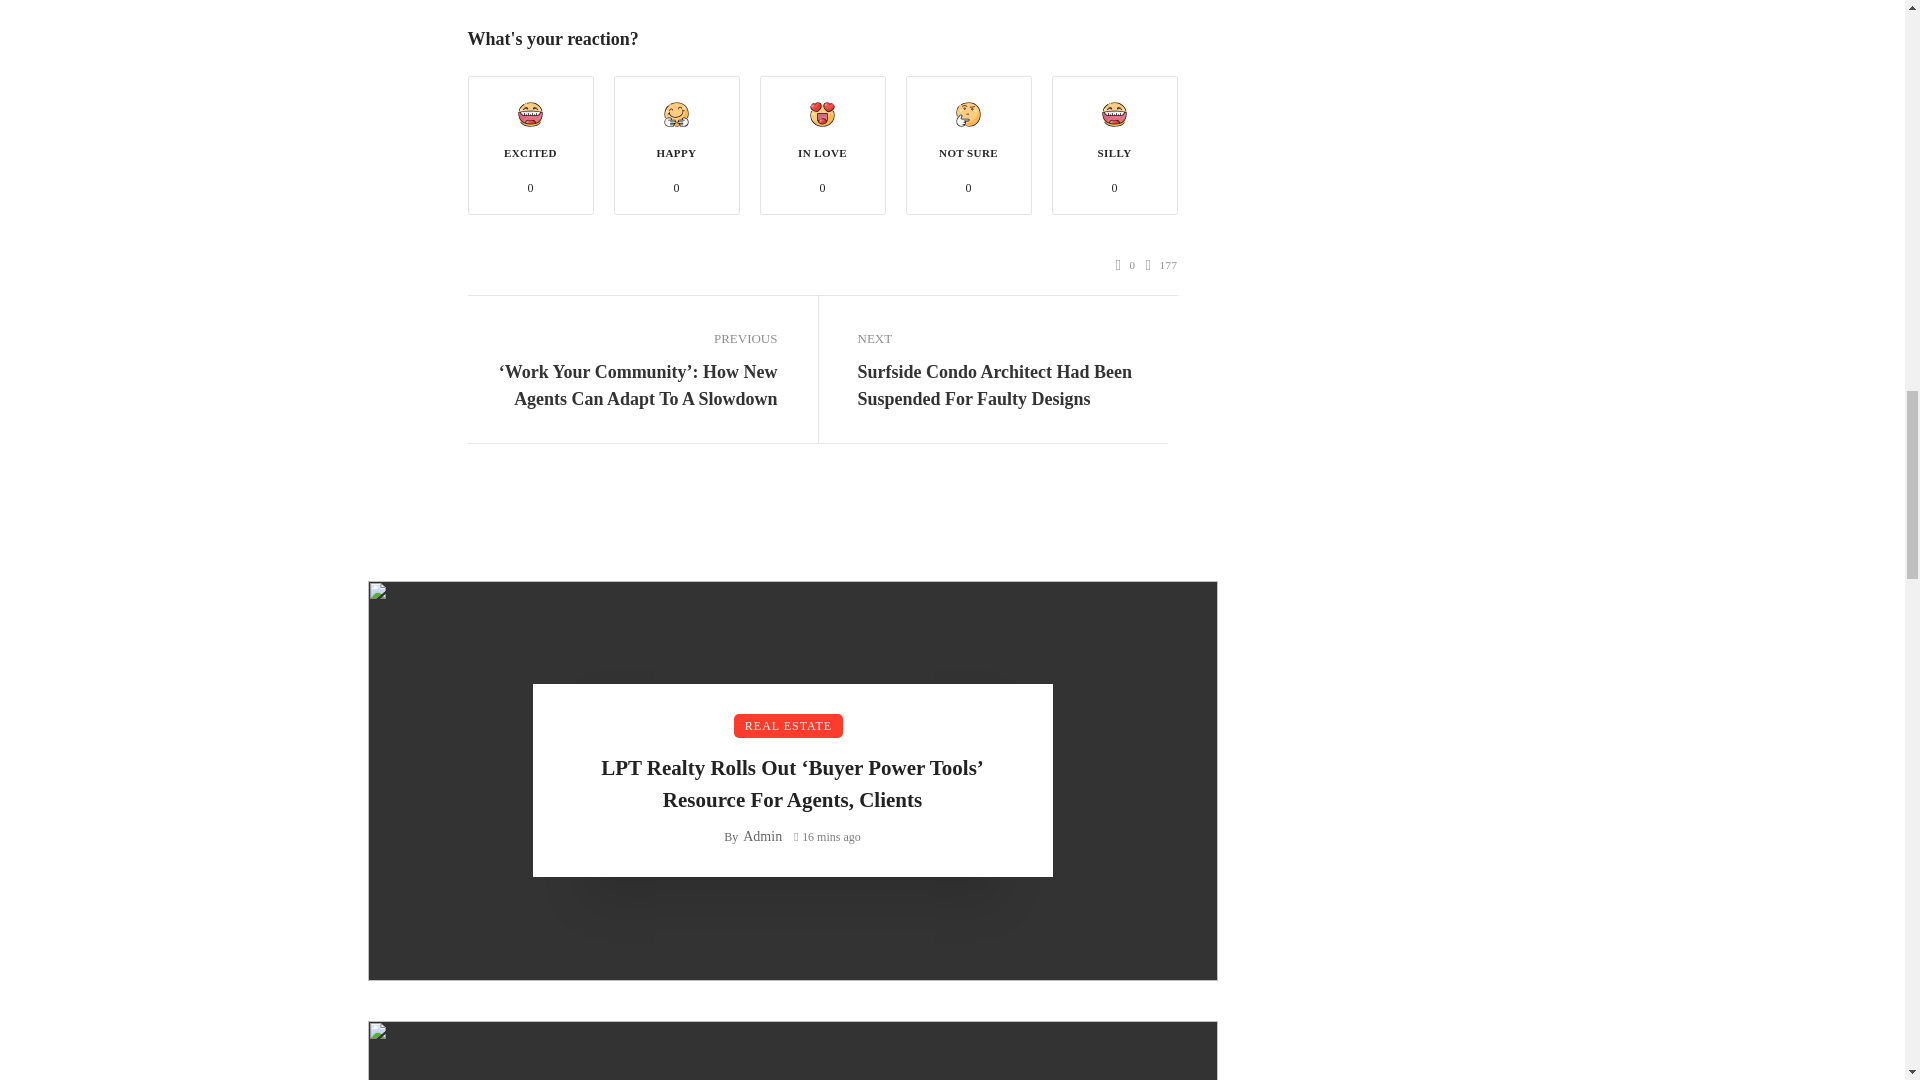  Describe the element at coordinates (762, 836) in the screenshot. I see `Admin` at that location.